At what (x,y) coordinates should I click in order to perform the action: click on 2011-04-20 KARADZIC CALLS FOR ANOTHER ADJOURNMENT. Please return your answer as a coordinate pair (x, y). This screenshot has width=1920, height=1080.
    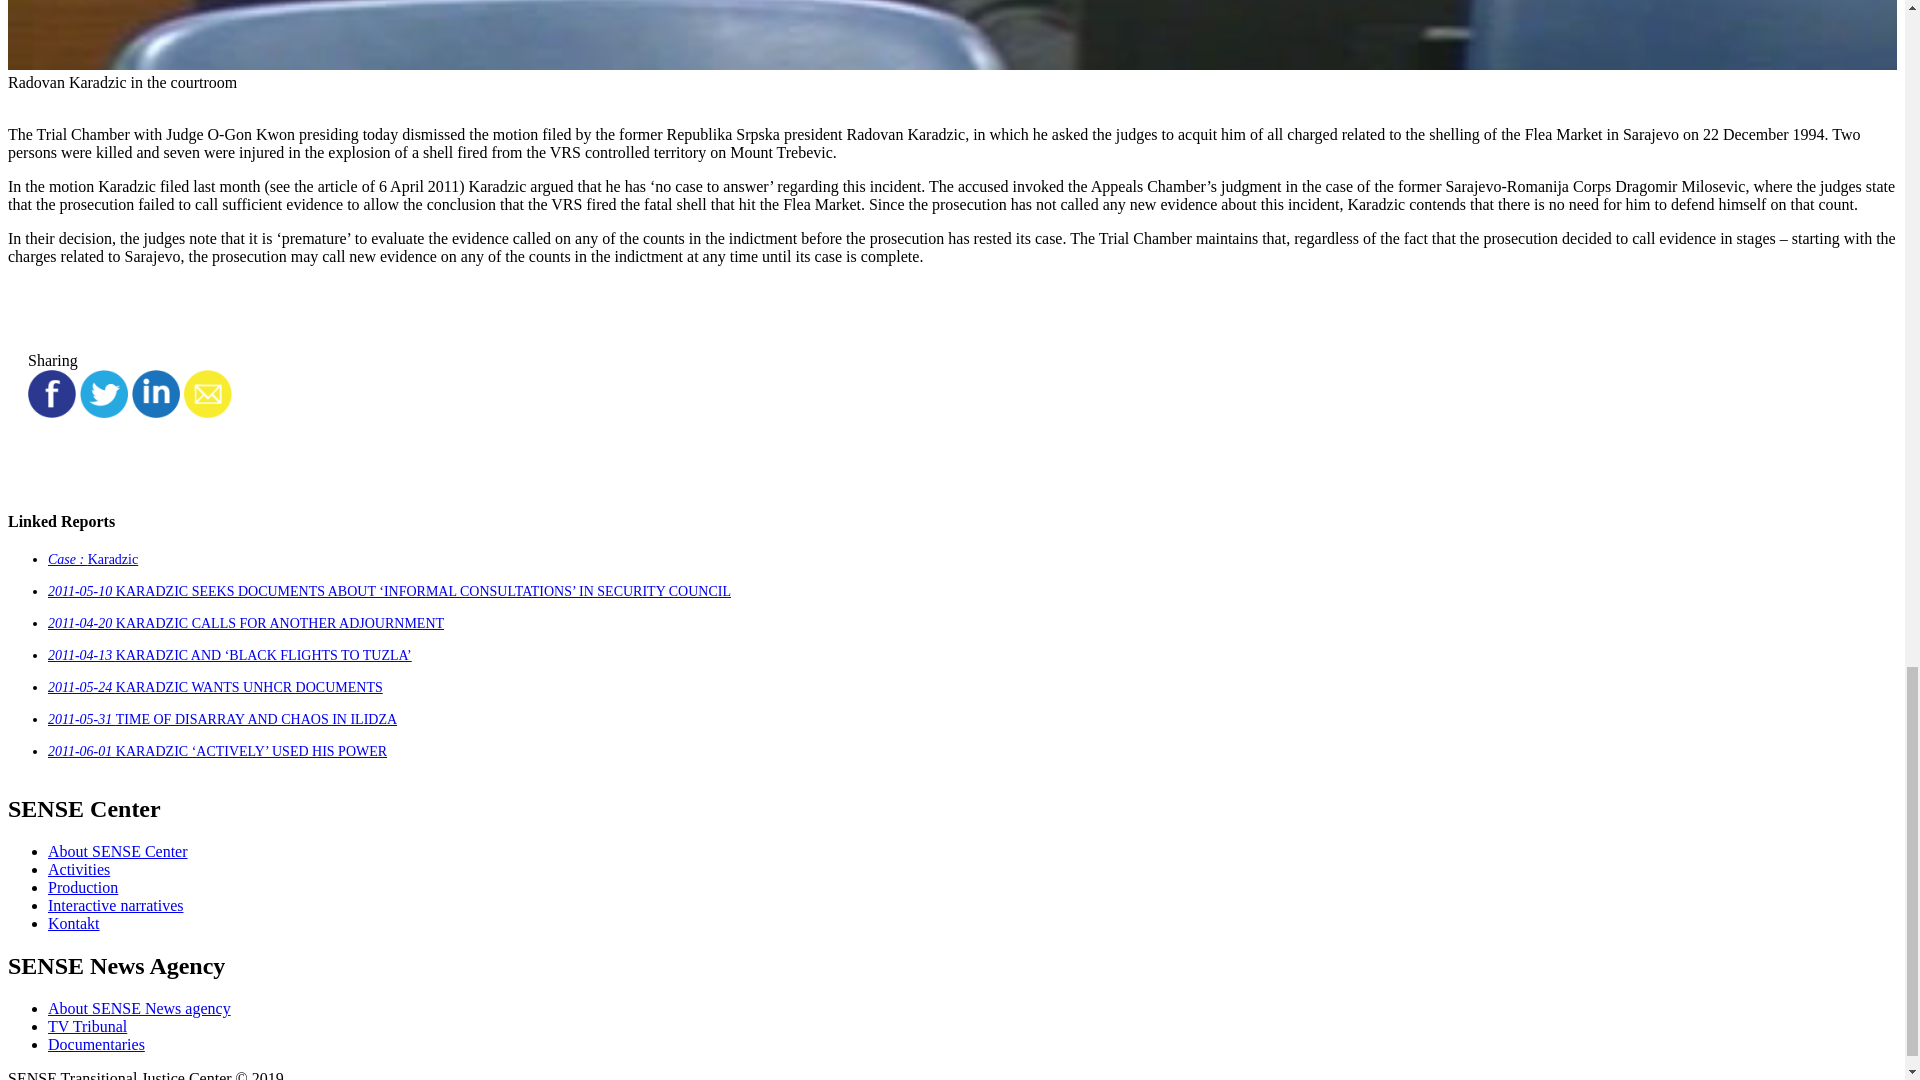
    Looking at the image, I should click on (246, 622).